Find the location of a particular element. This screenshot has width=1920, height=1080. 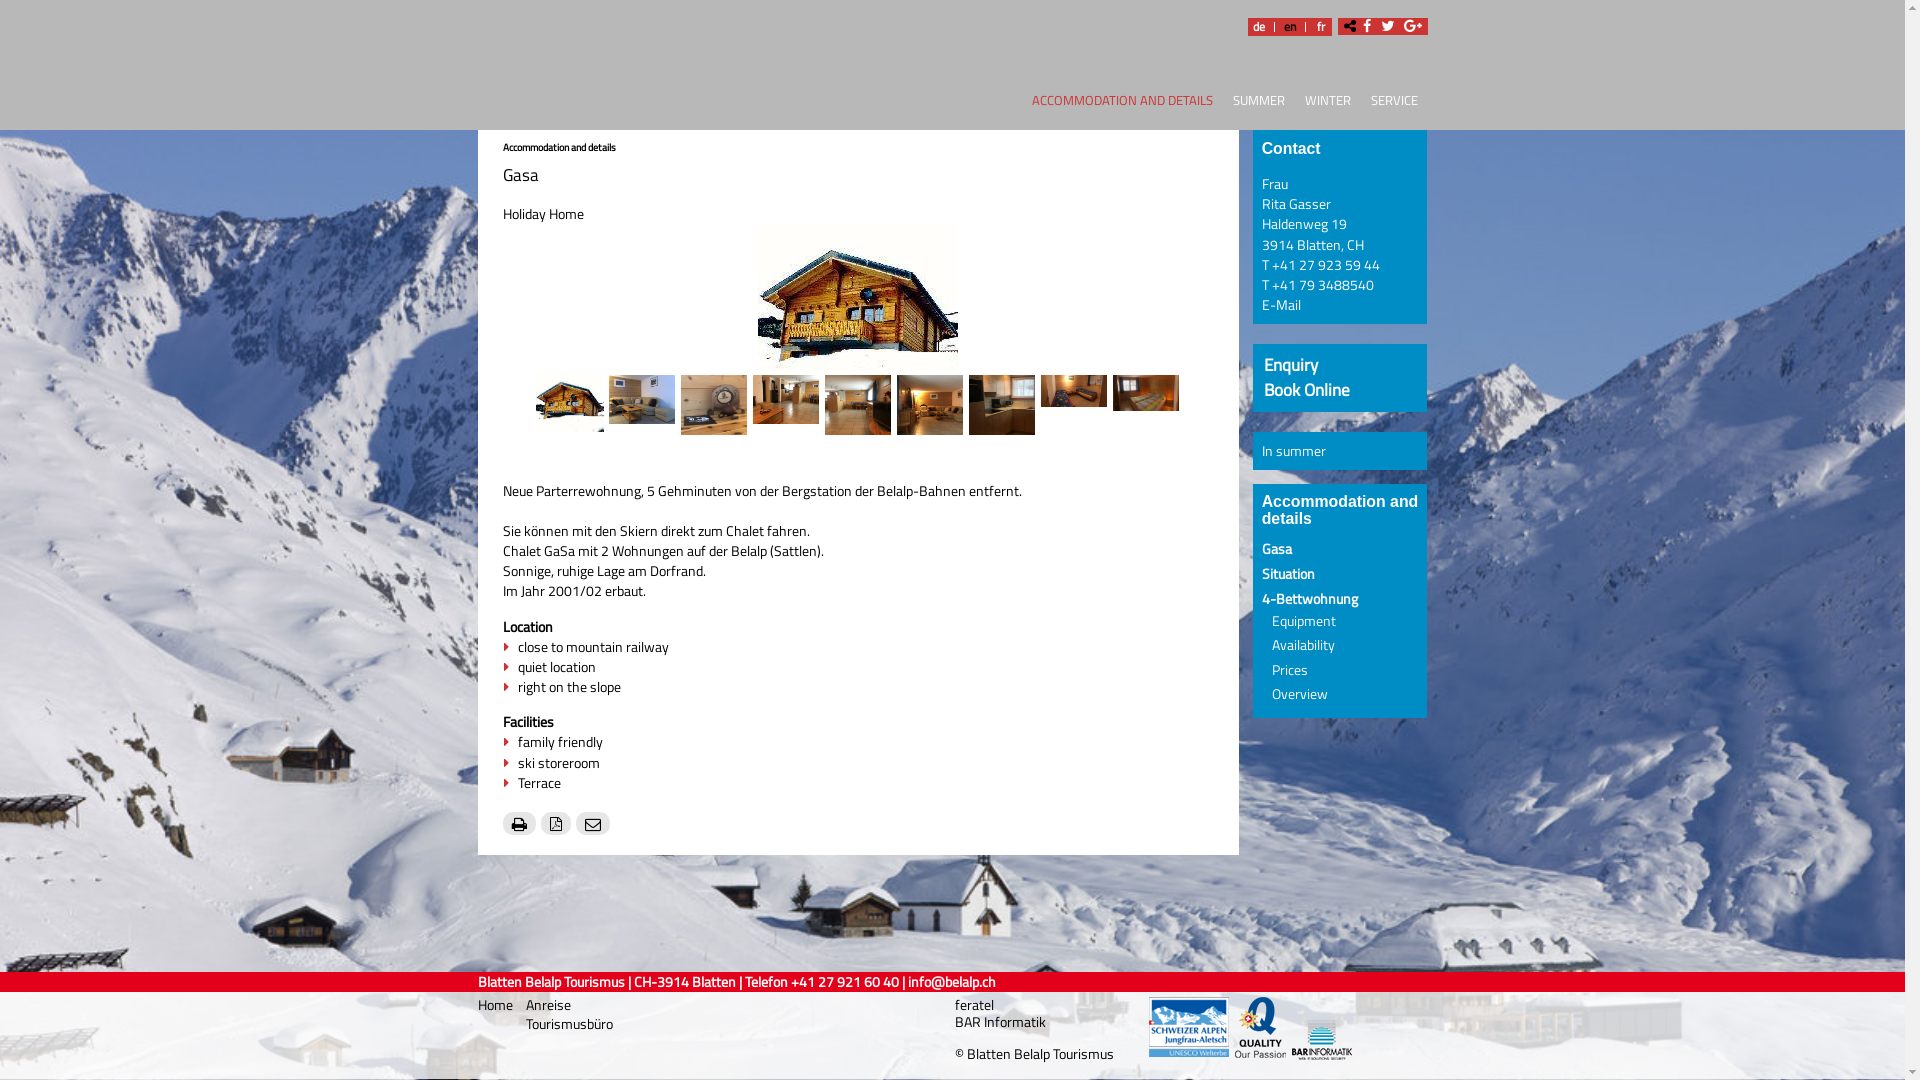

en is located at coordinates (1289, 26).